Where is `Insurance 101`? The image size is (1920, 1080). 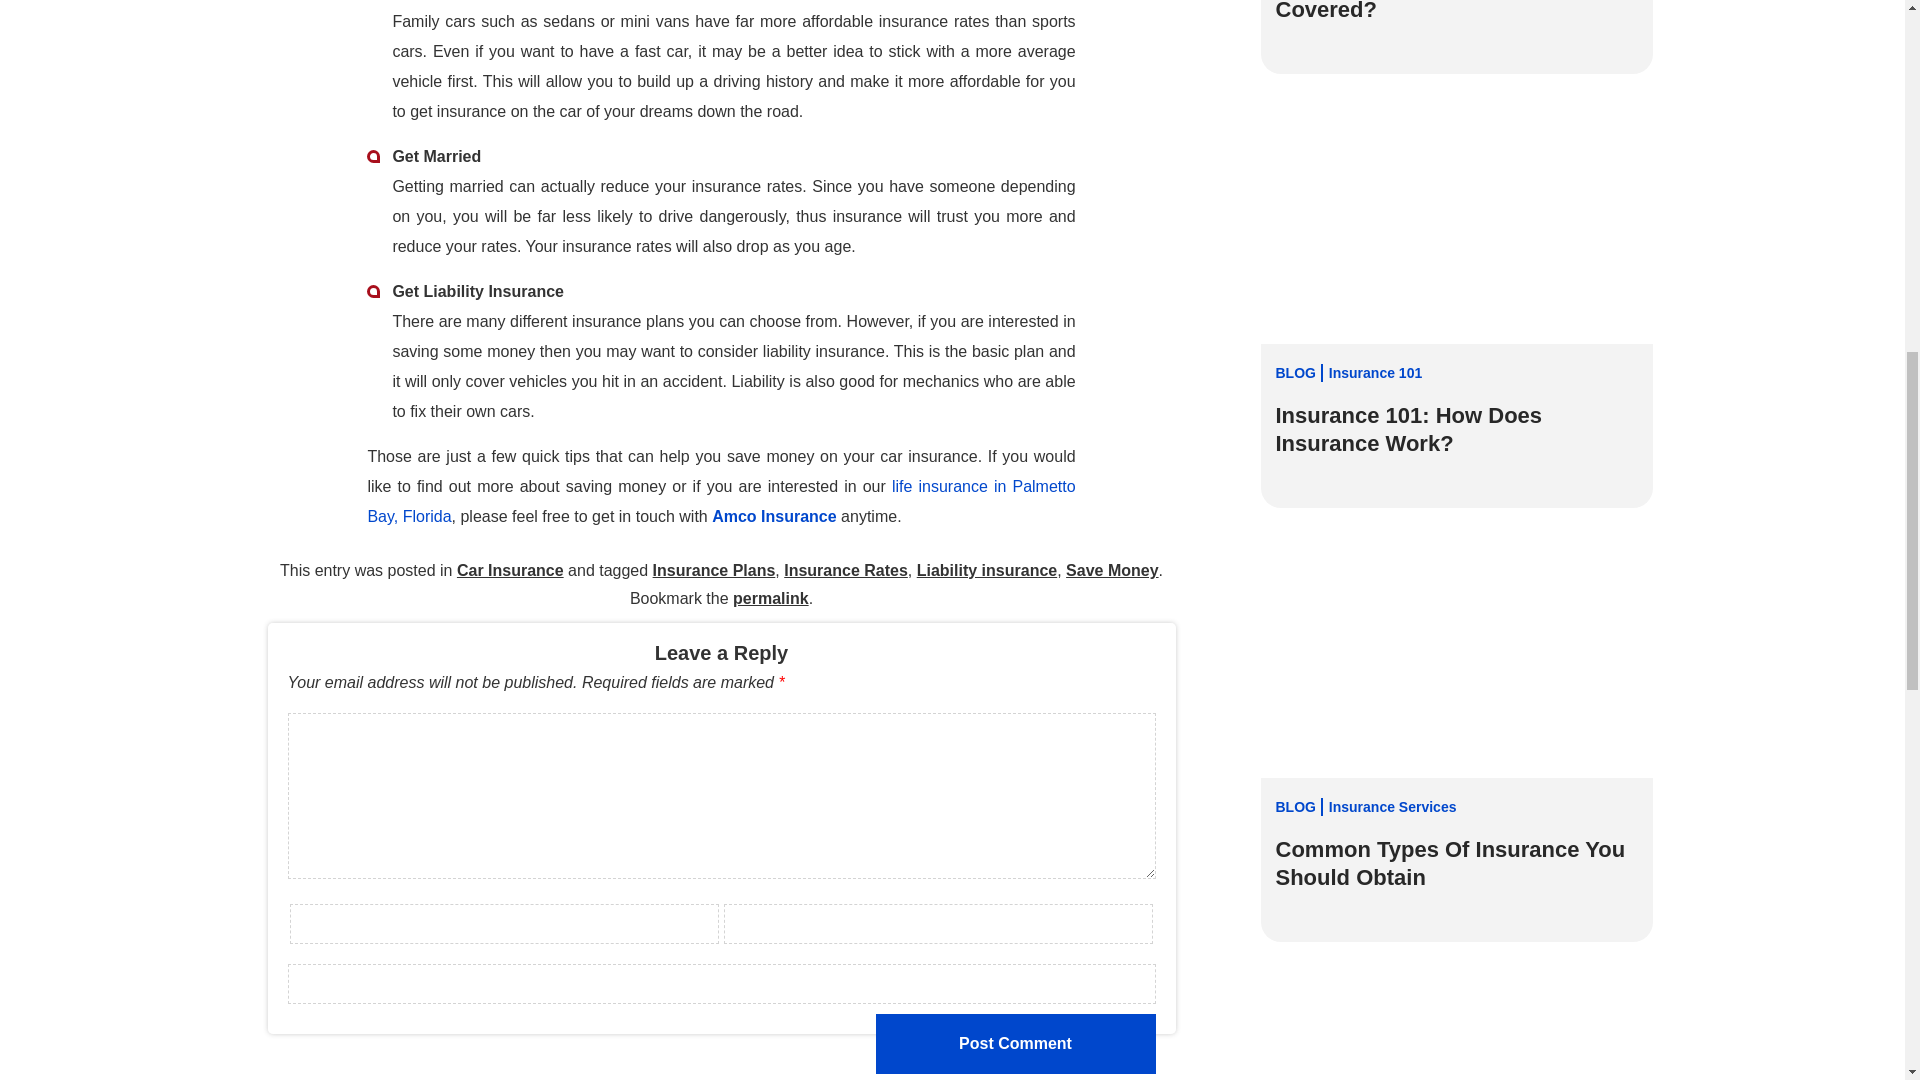
Insurance 101 is located at coordinates (1375, 372).